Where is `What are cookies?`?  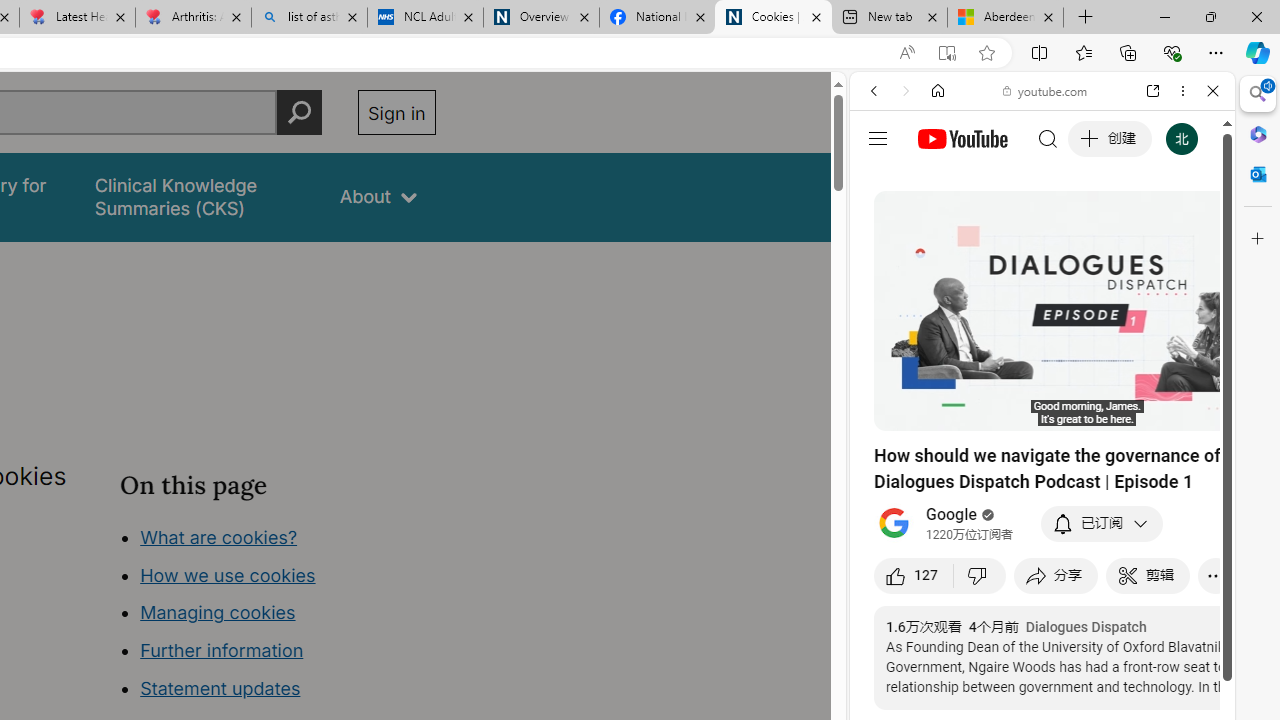
What are cookies? is located at coordinates (218, 536).